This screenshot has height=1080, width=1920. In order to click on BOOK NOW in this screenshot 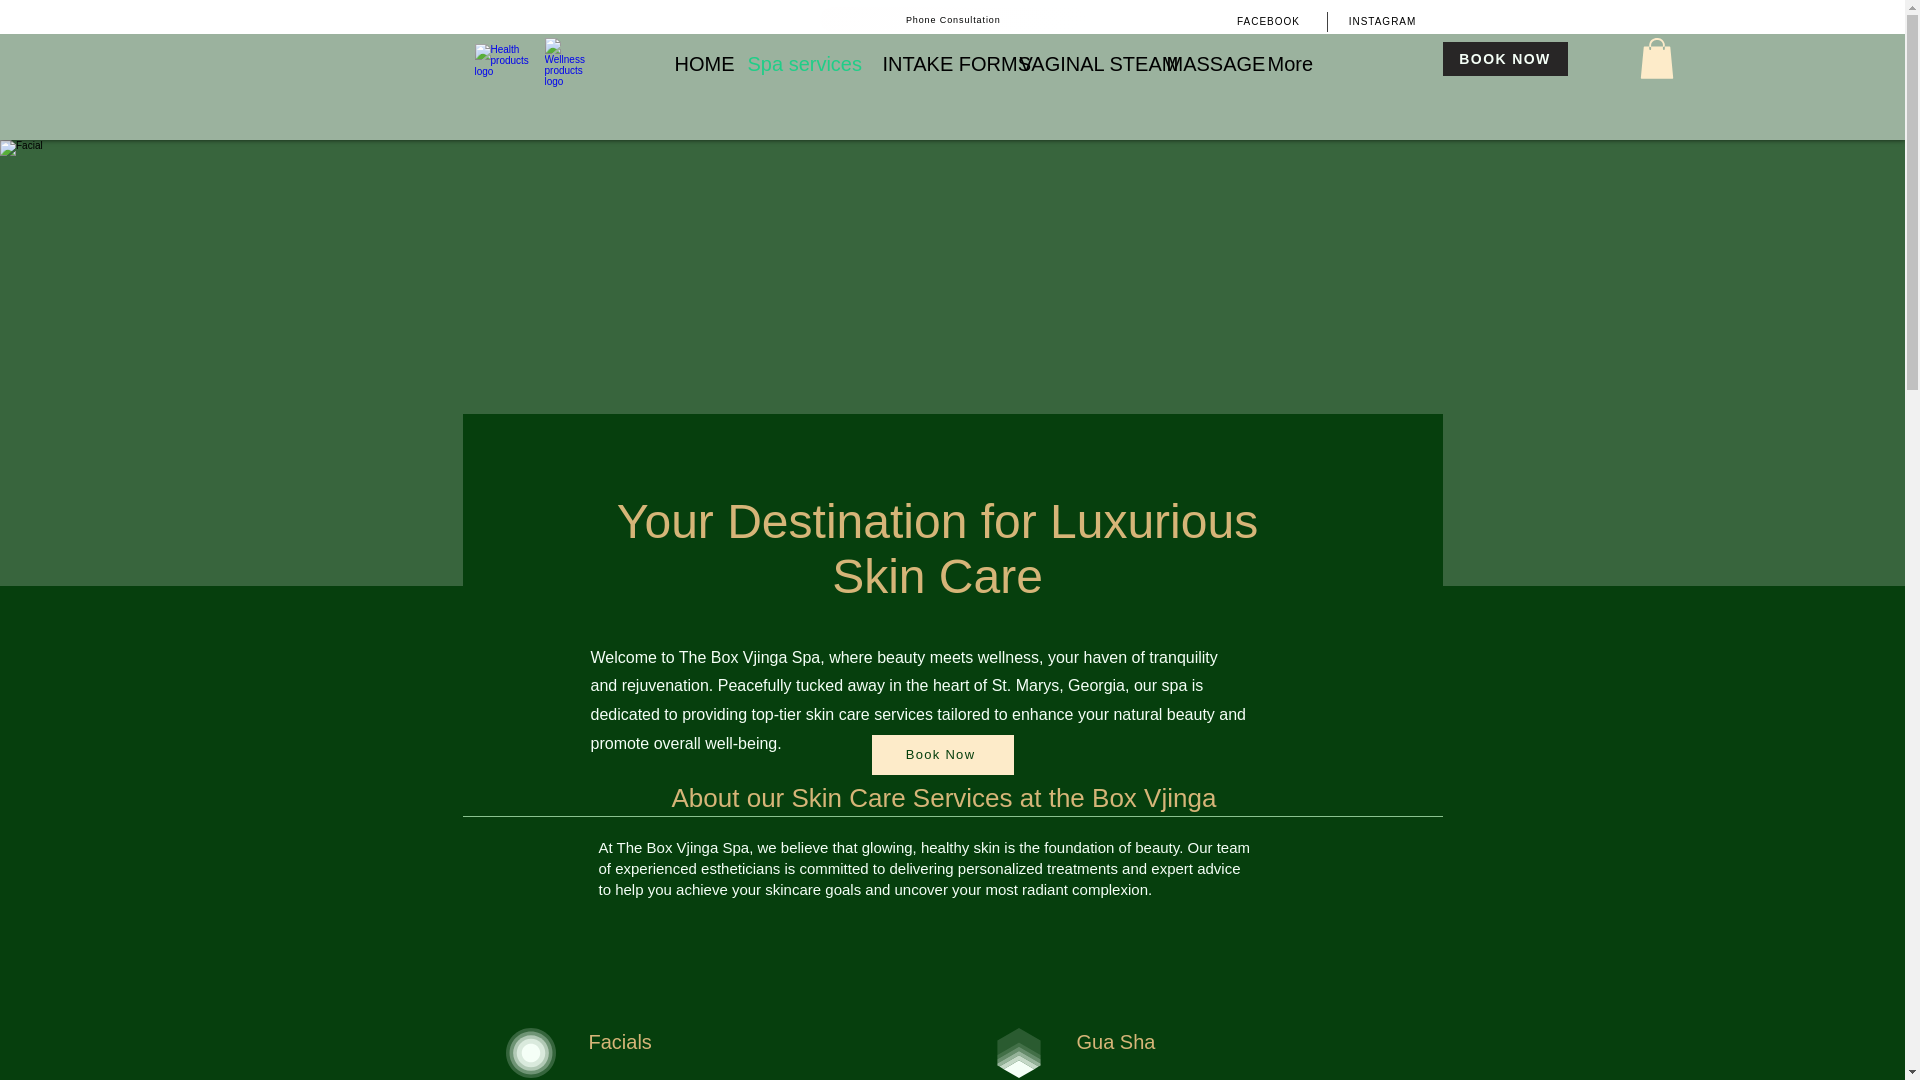, I will do `click(1504, 58)`.